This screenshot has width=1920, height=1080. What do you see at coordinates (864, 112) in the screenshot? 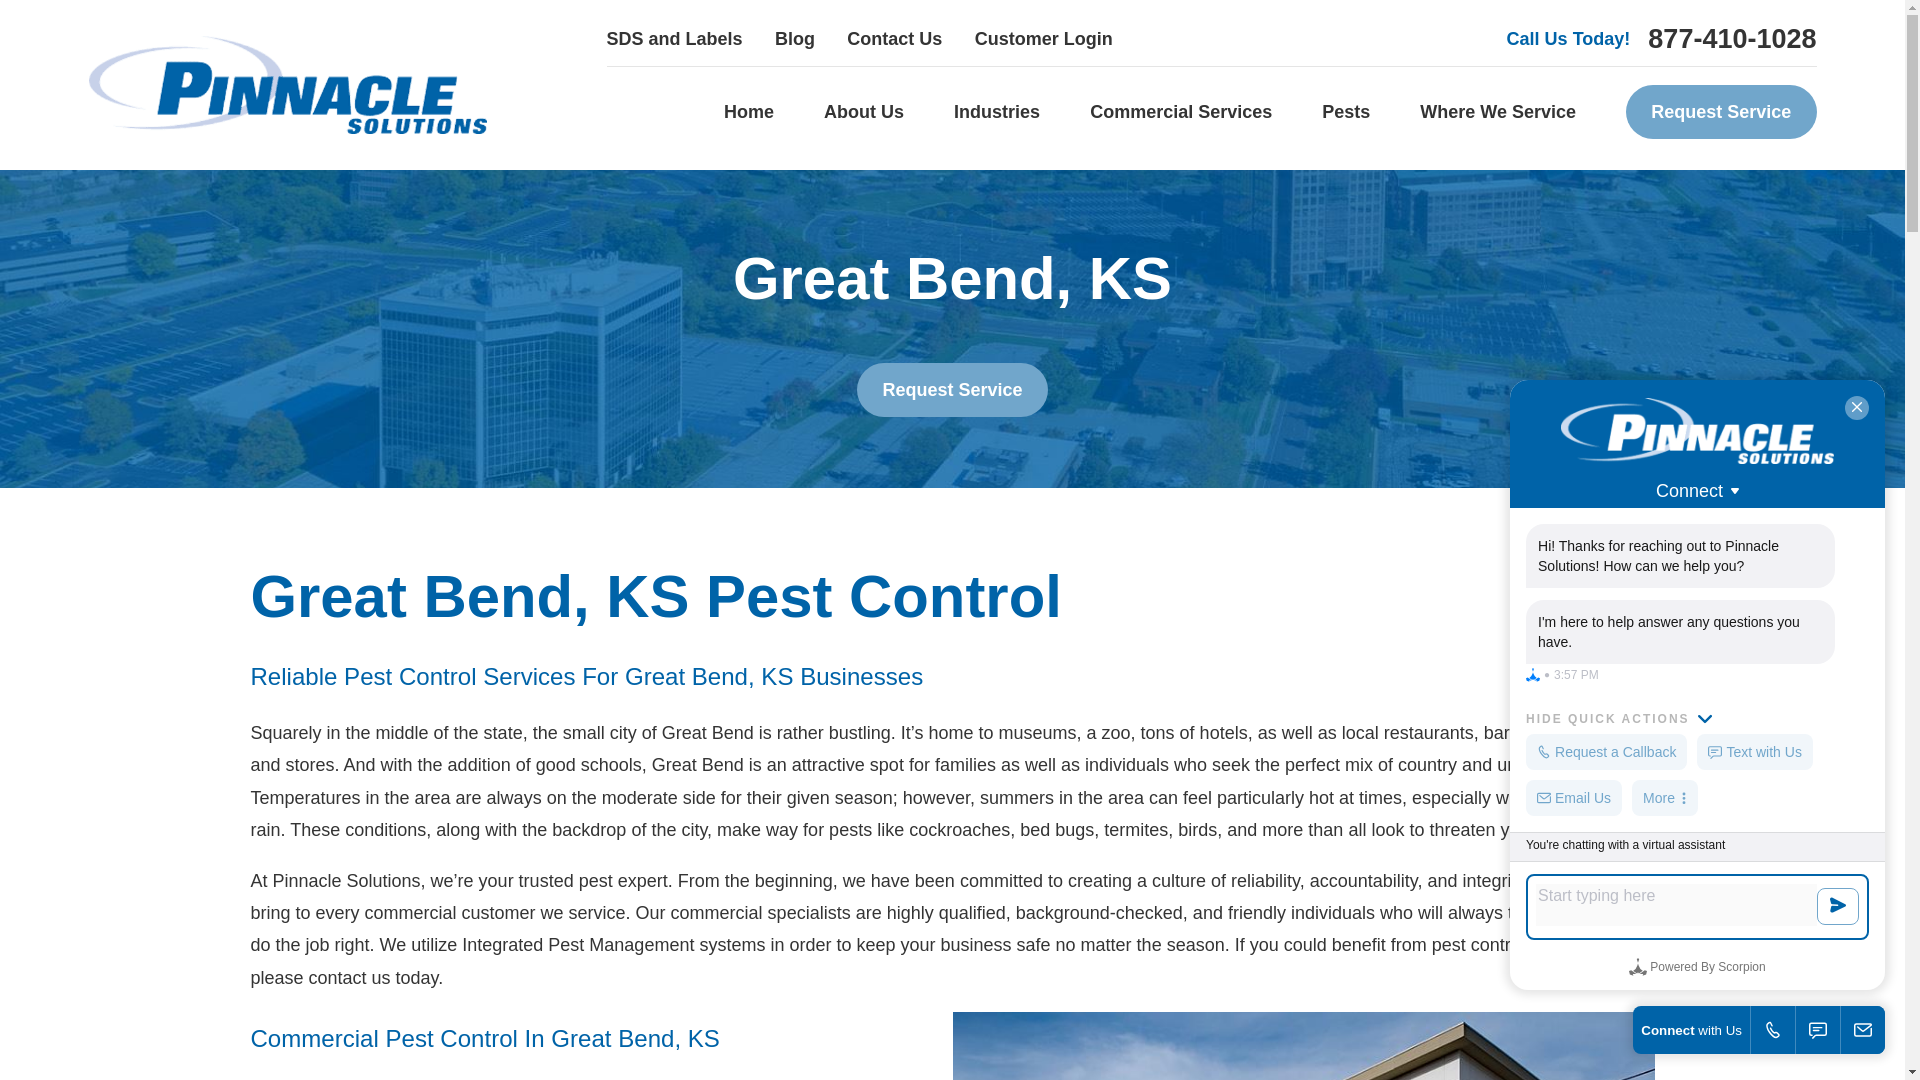
I see `About Us` at bounding box center [864, 112].